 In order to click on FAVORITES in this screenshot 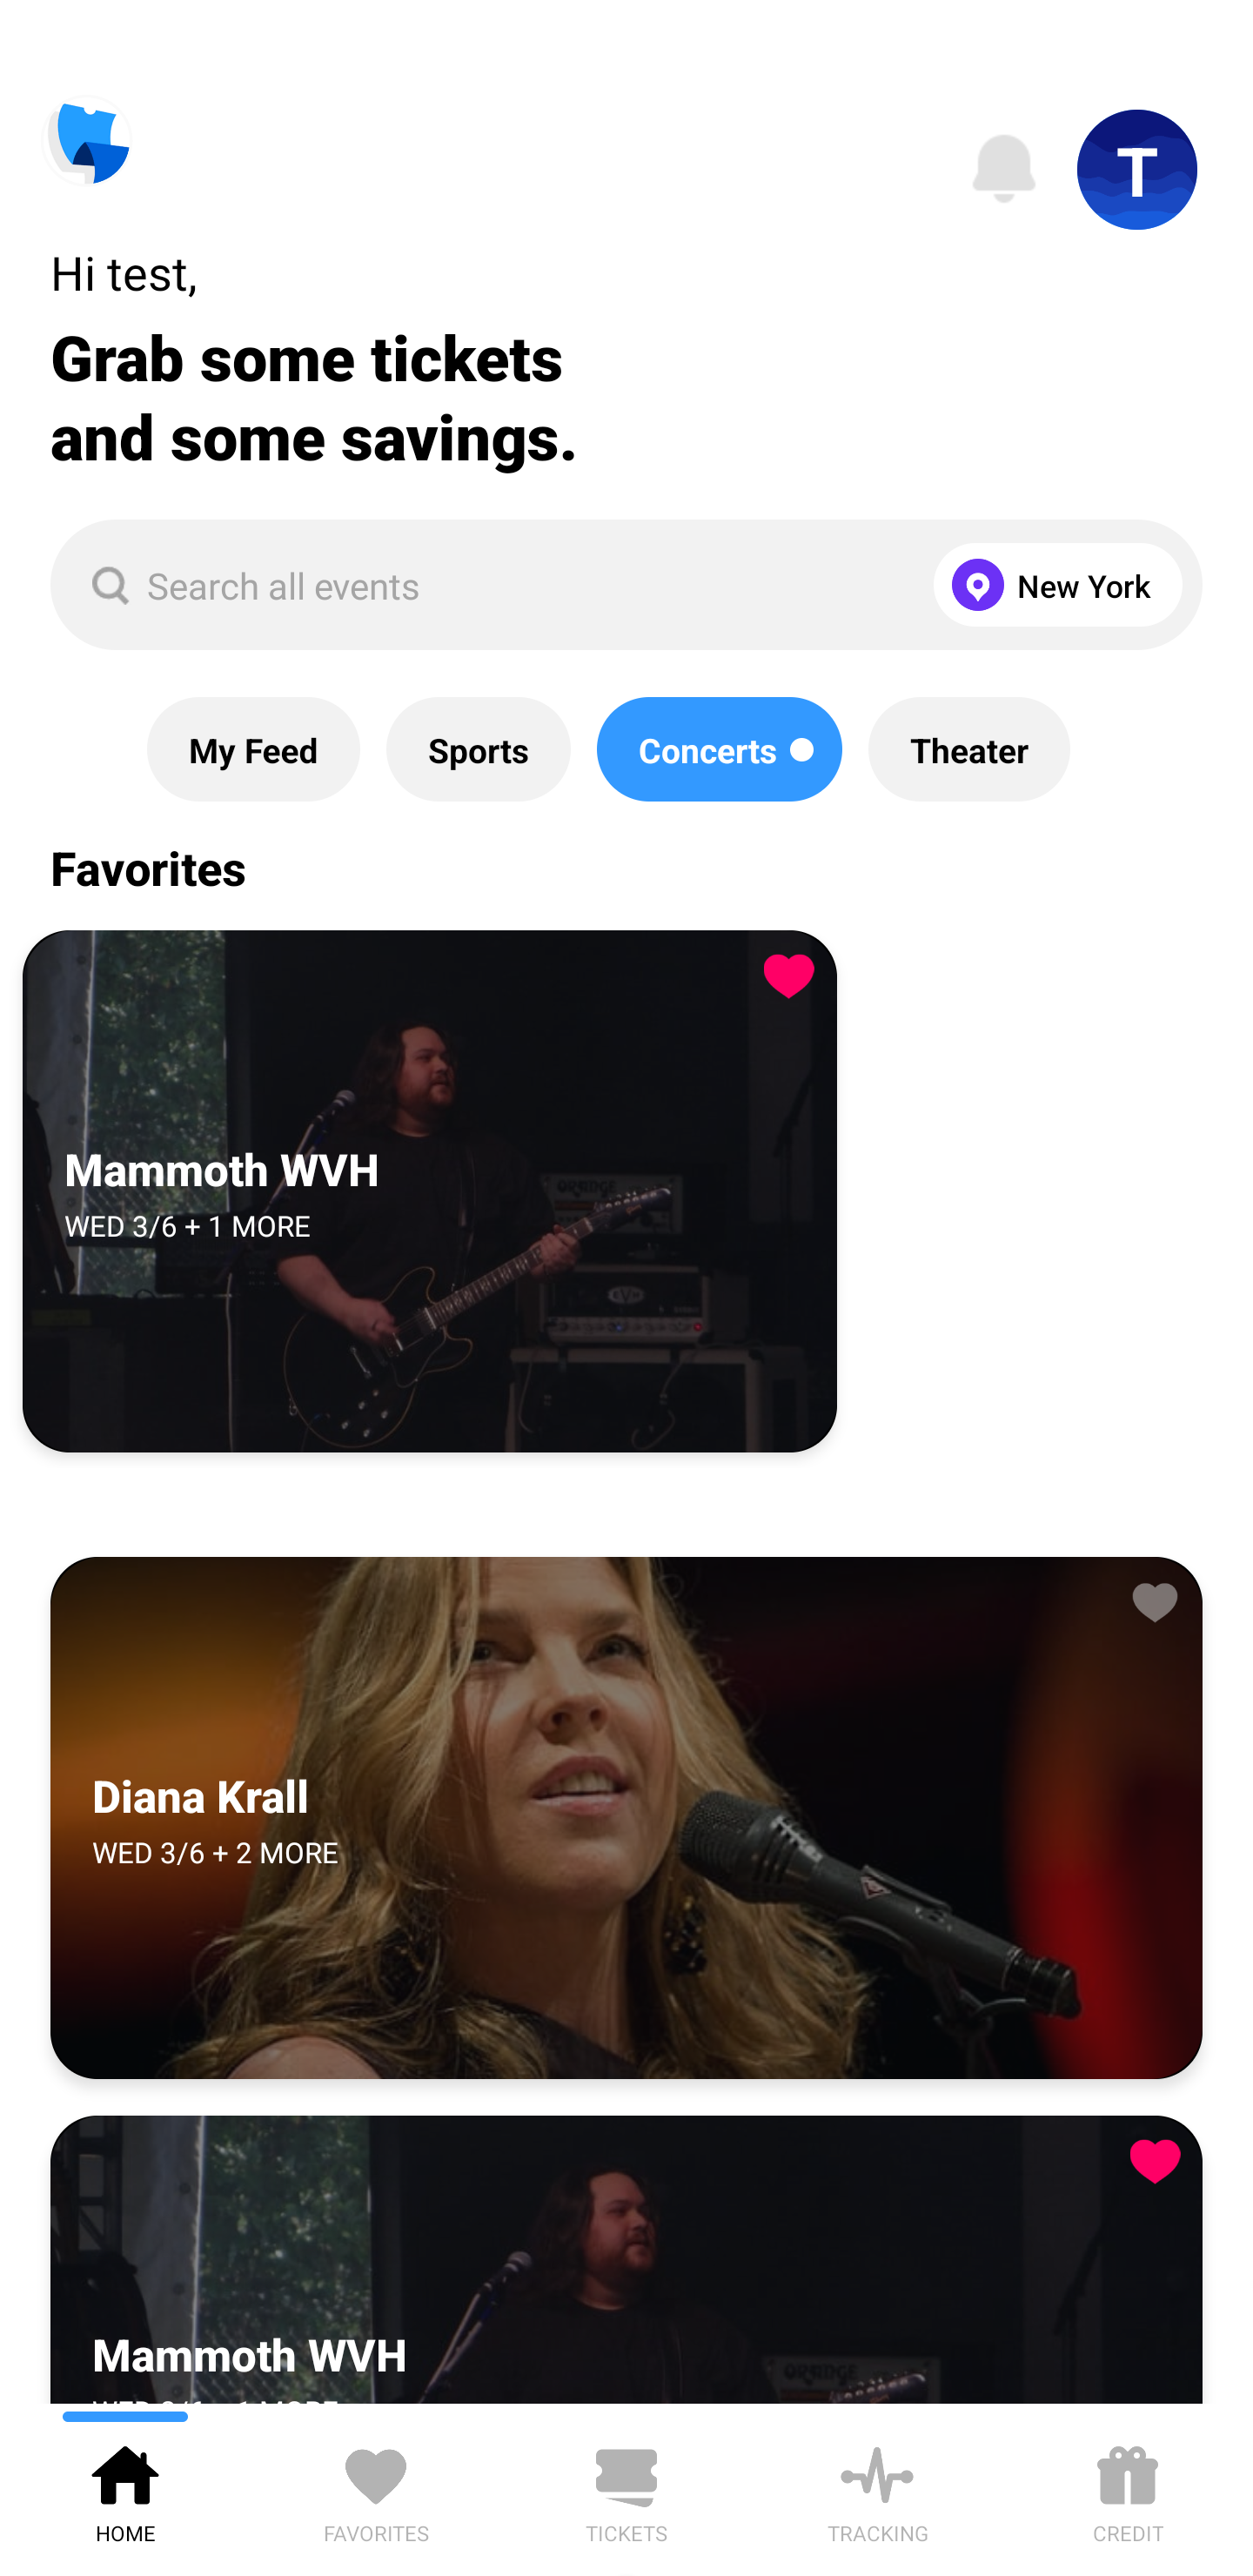, I will do `click(376, 2489)`.